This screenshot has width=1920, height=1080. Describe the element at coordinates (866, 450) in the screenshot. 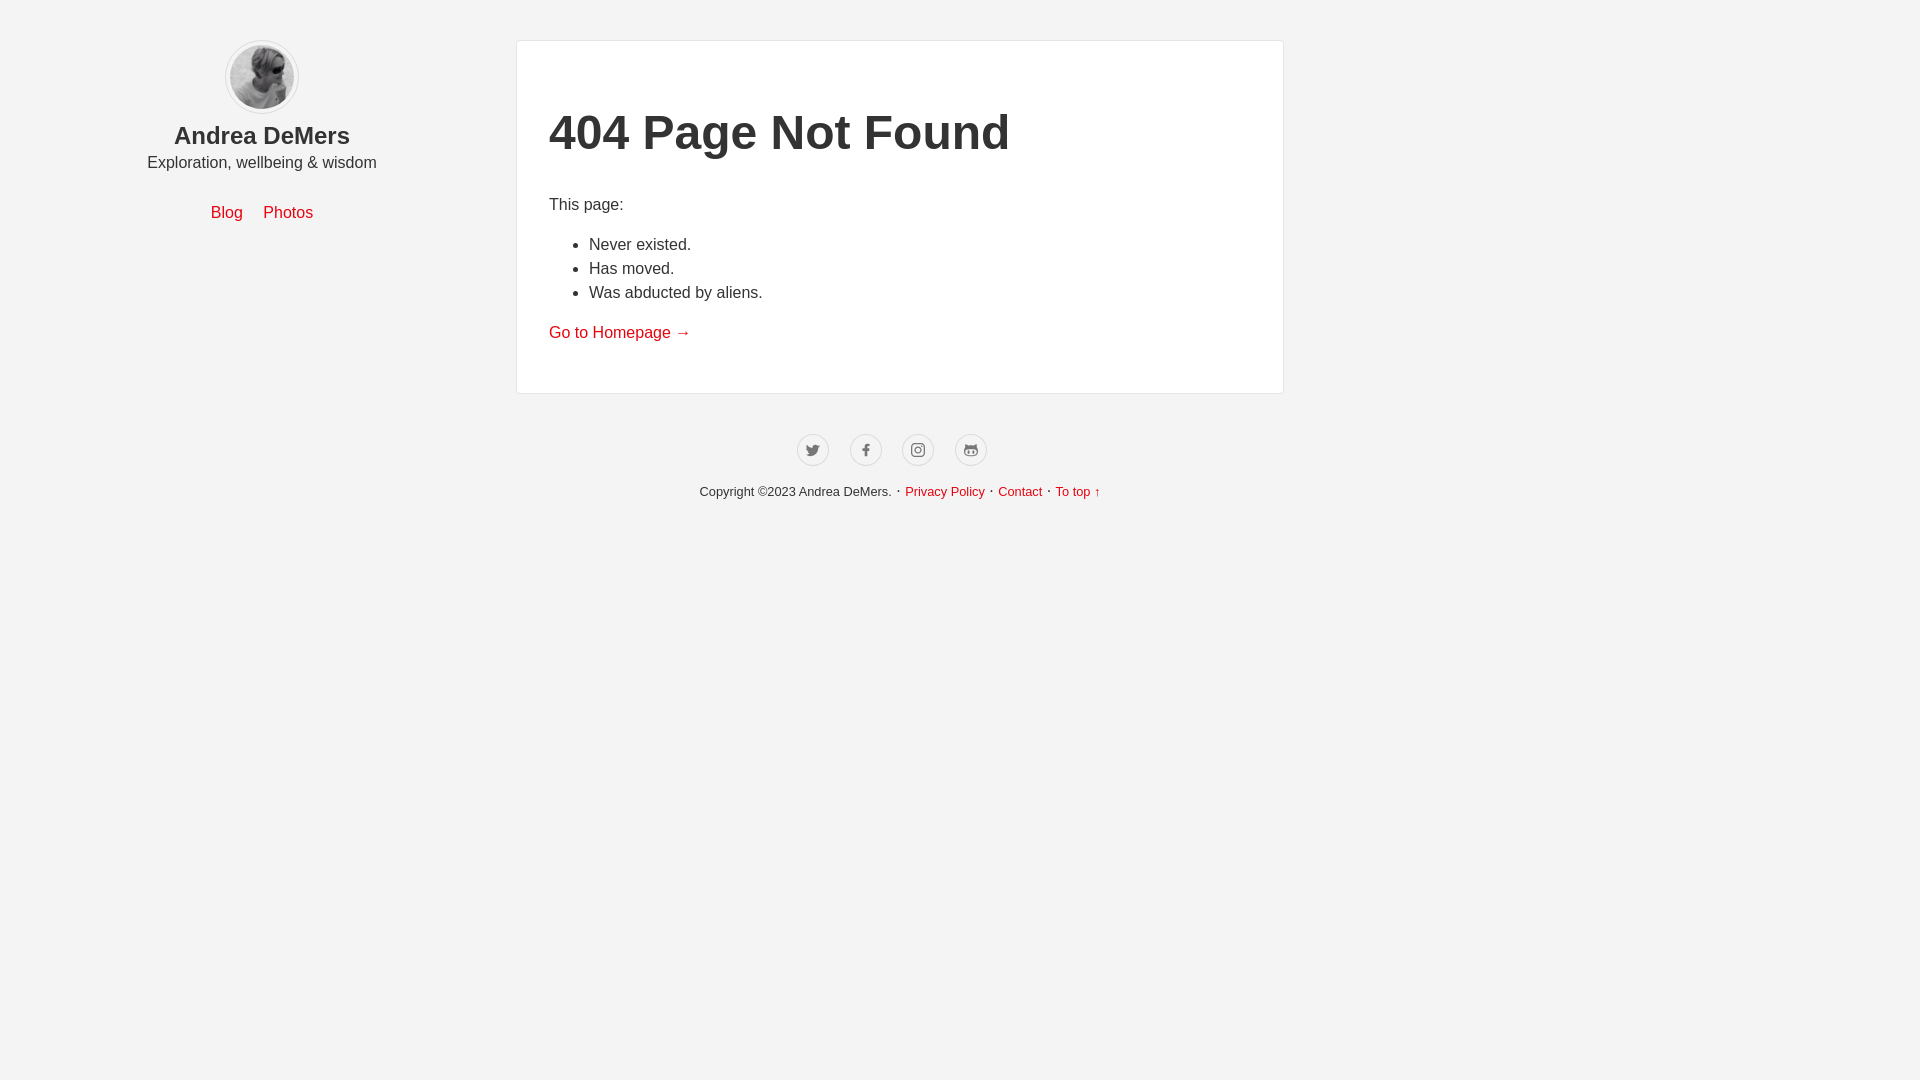

I see `facebook icon` at that location.